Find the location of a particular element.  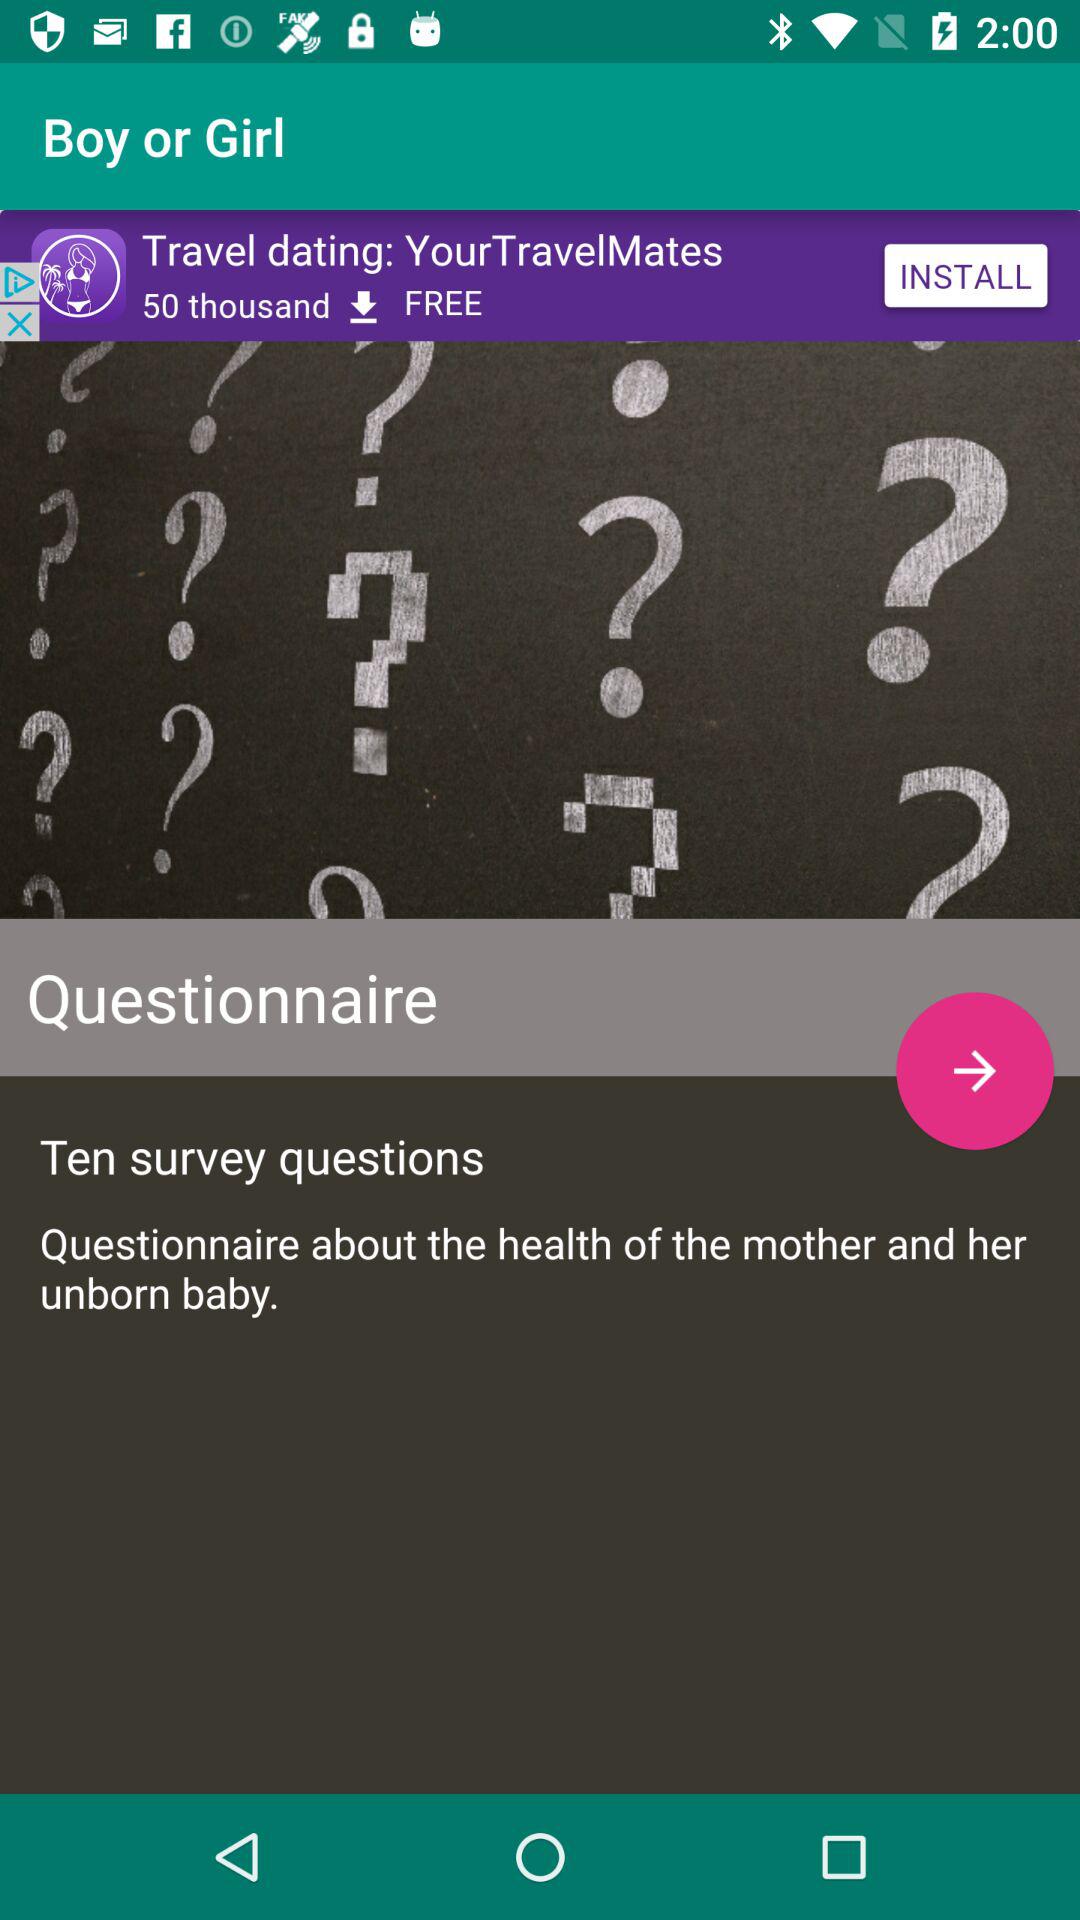

go to next page is located at coordinates (974, 1070).